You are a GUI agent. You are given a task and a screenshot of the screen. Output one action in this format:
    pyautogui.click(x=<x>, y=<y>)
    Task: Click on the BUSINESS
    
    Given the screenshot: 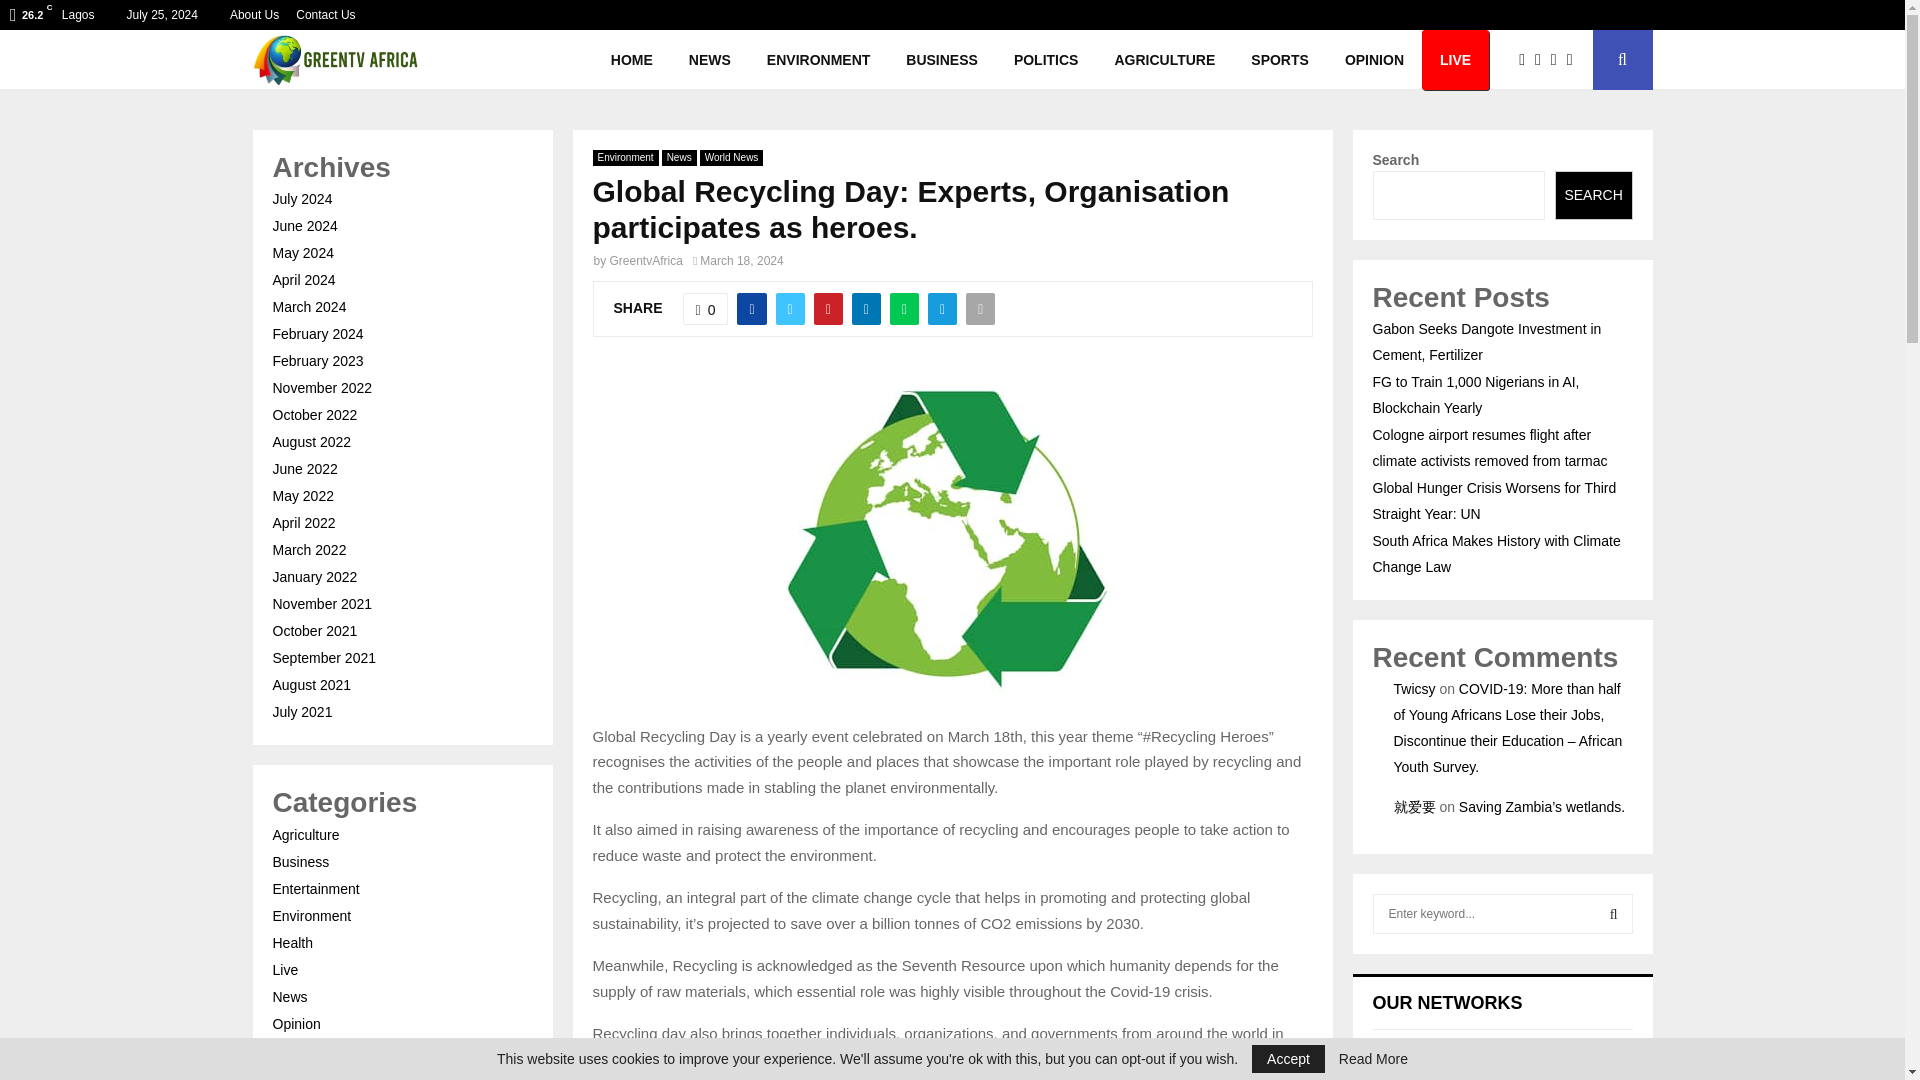 What is the action you would take?
    pyautogui.click(x=942, y=60)
    